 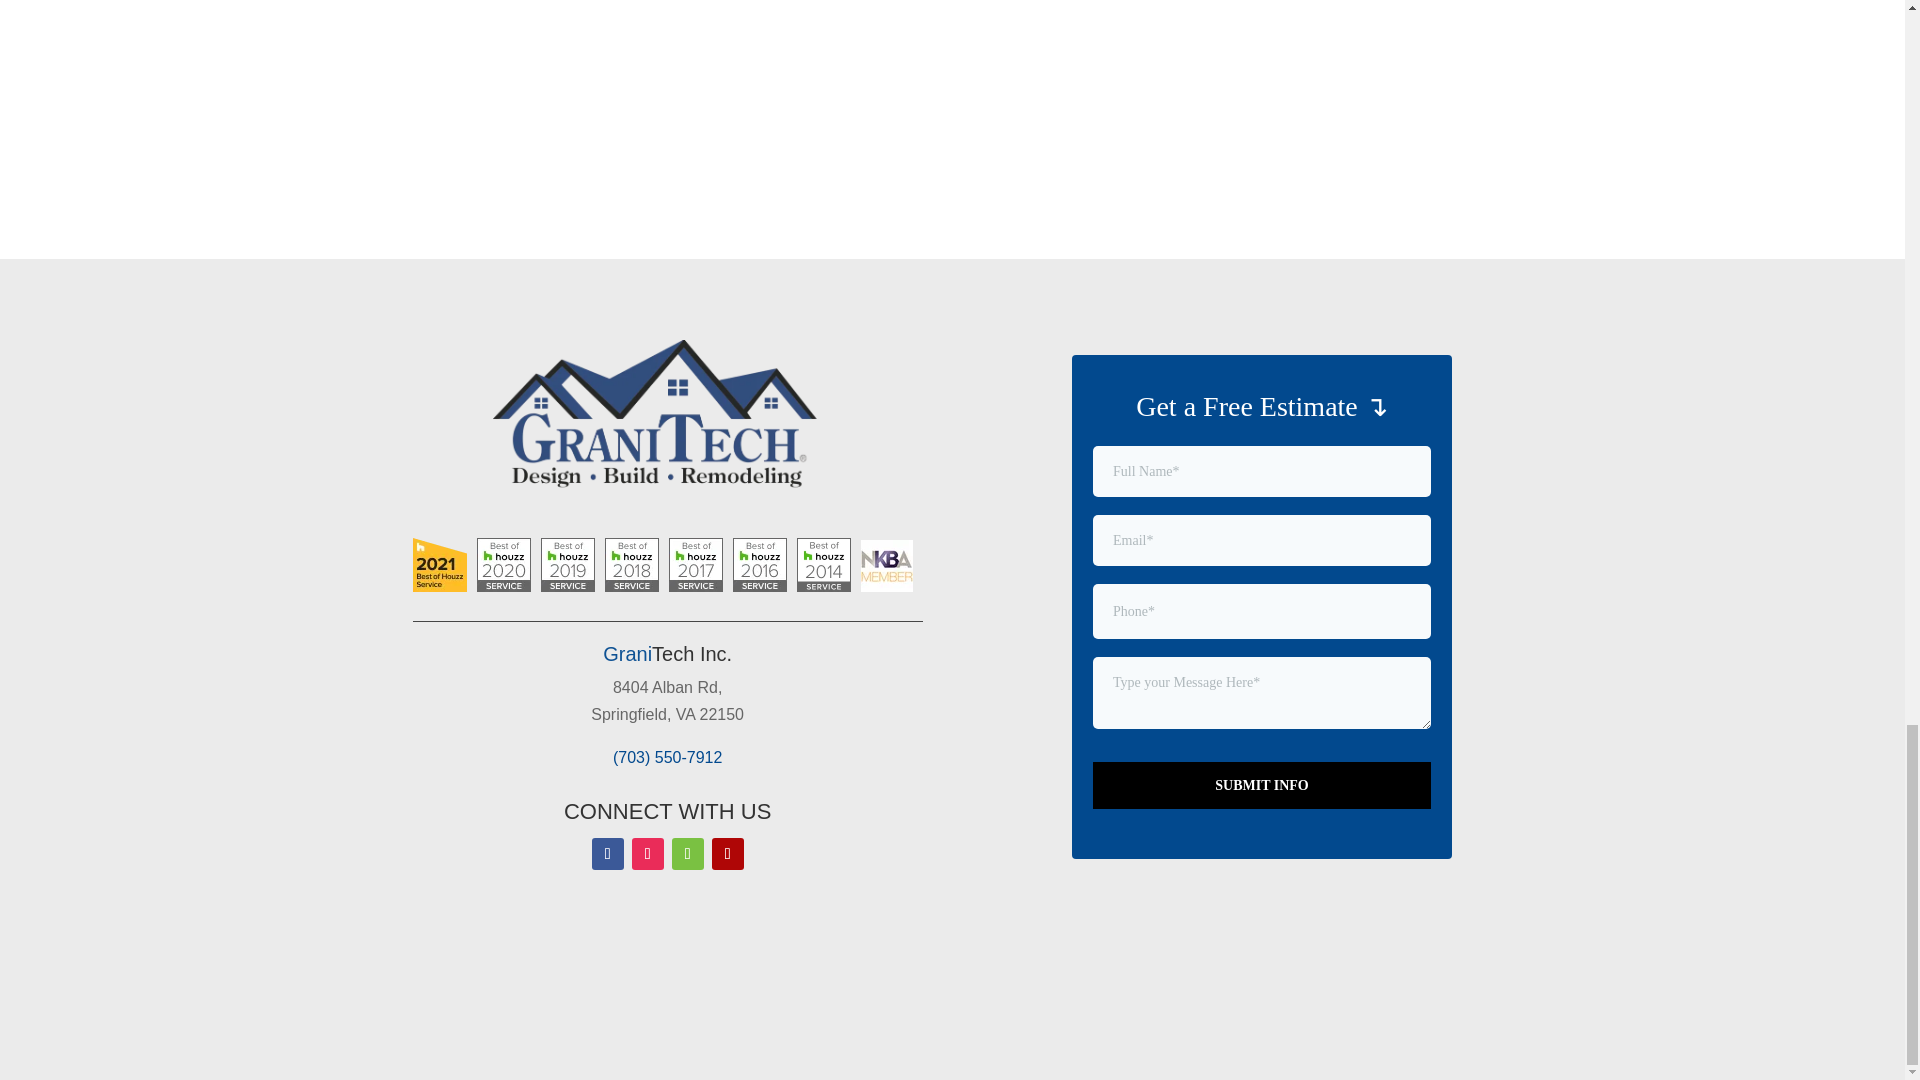 I want to click on 2019, so click(x=566, y=564).